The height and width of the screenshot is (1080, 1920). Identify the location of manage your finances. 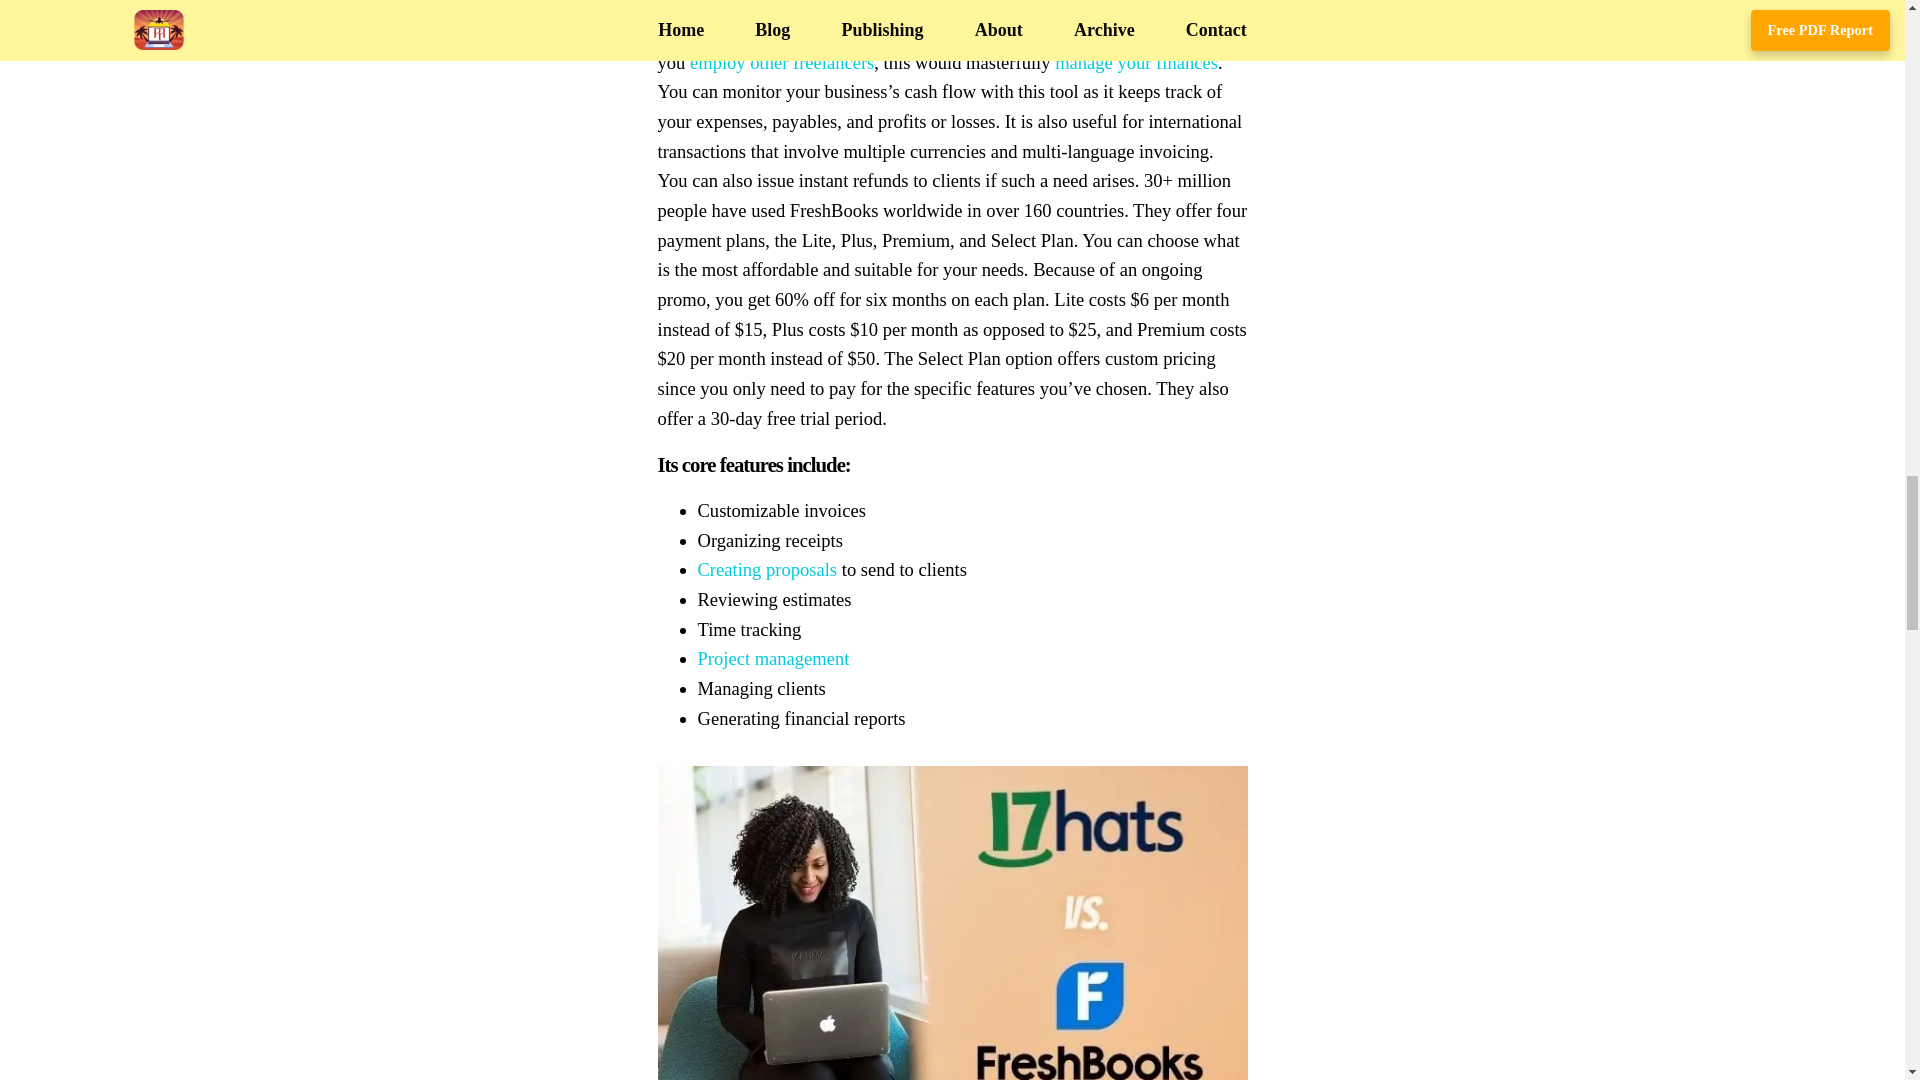
(1136, 62).